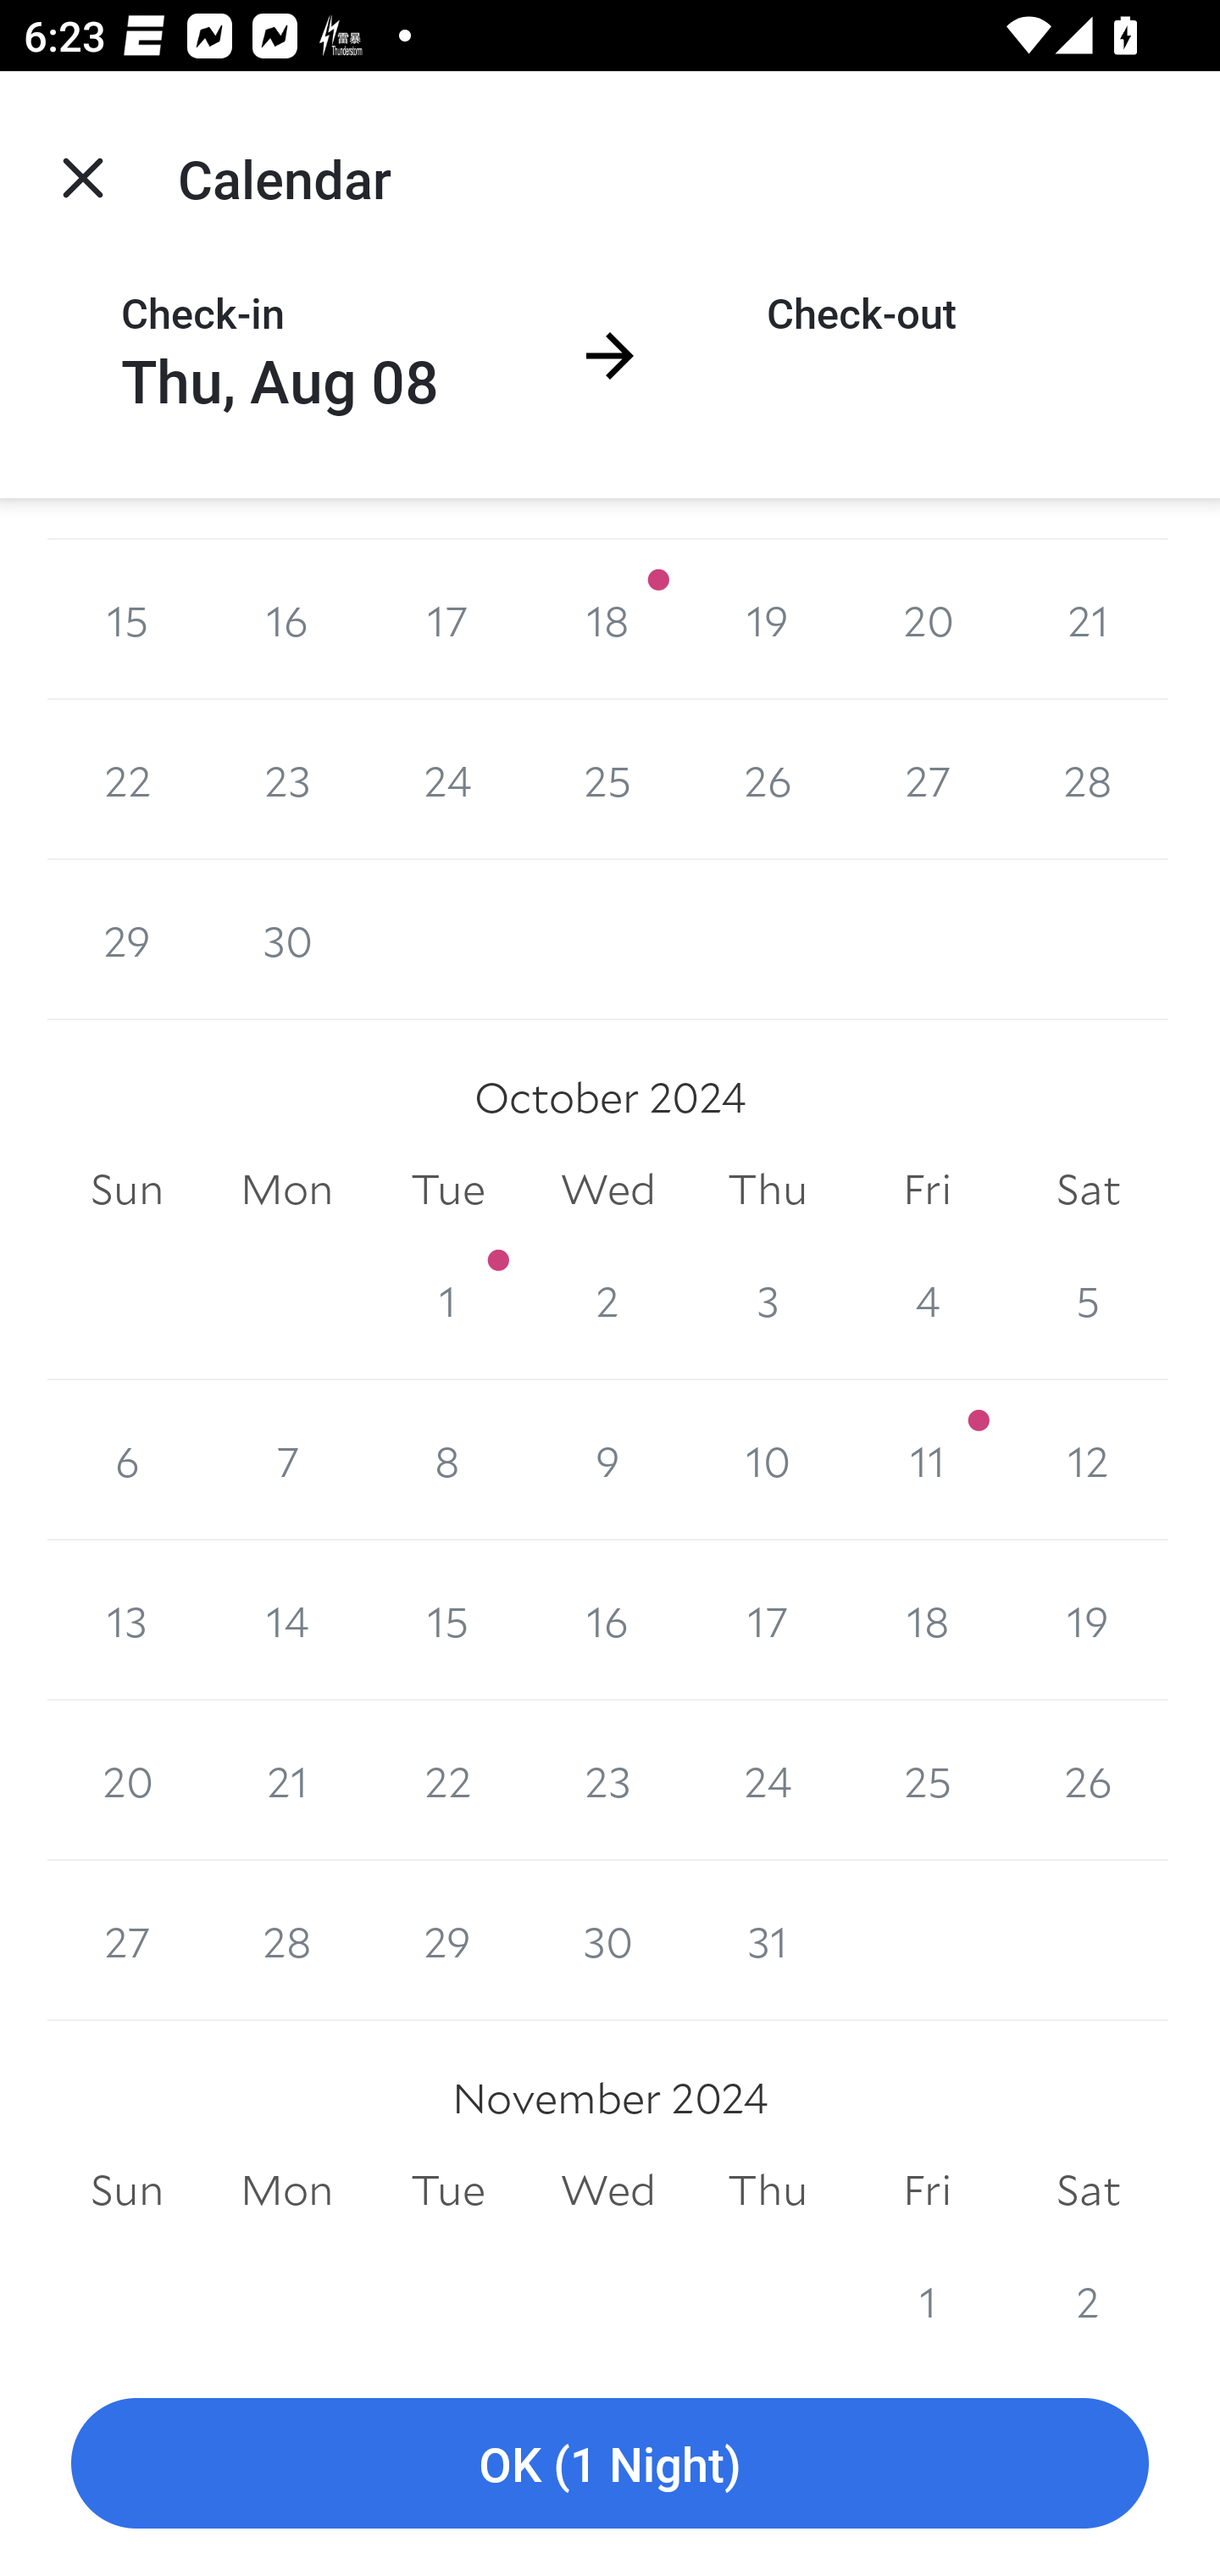 This screenshot has height=2576, width=1220. Describe the element at coordinates (447, 1300) in the screenshot. I see `1 1 October 2024` at that location.